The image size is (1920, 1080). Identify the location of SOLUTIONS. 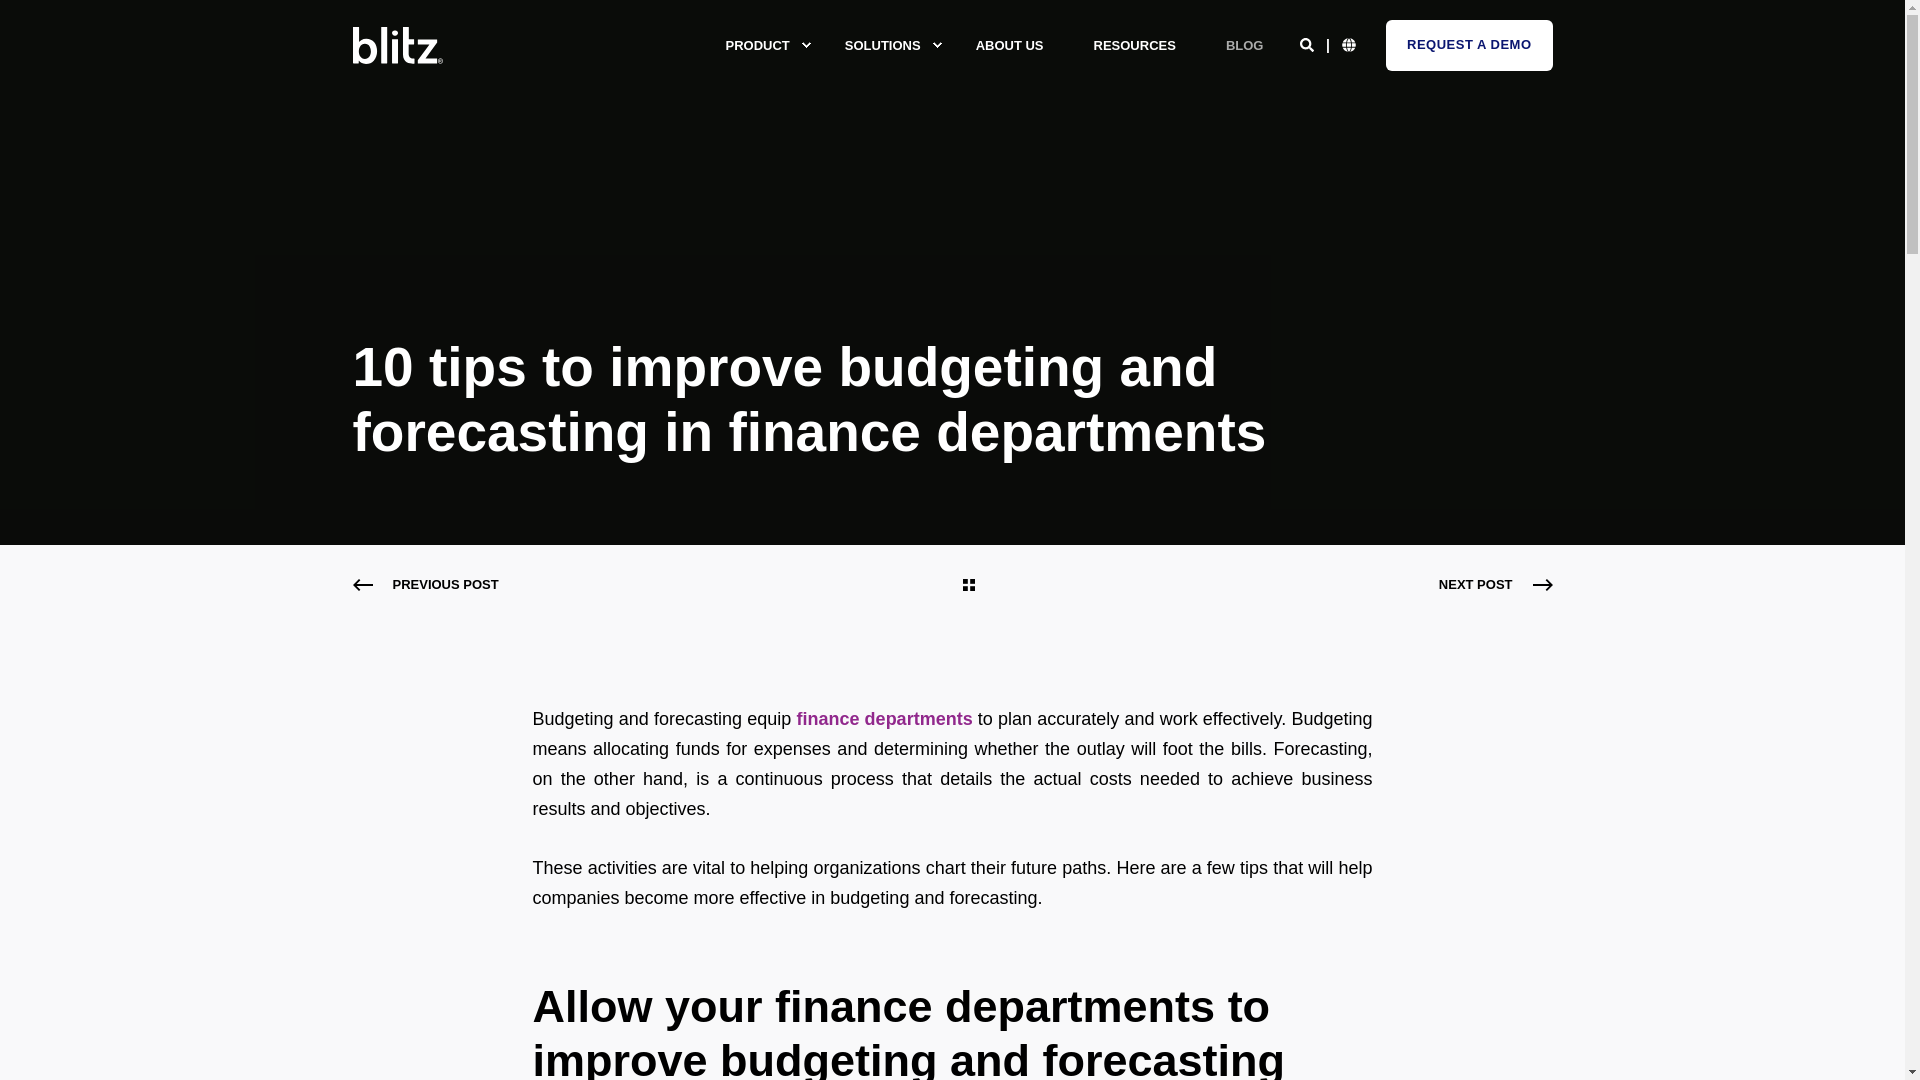
(884, 46).